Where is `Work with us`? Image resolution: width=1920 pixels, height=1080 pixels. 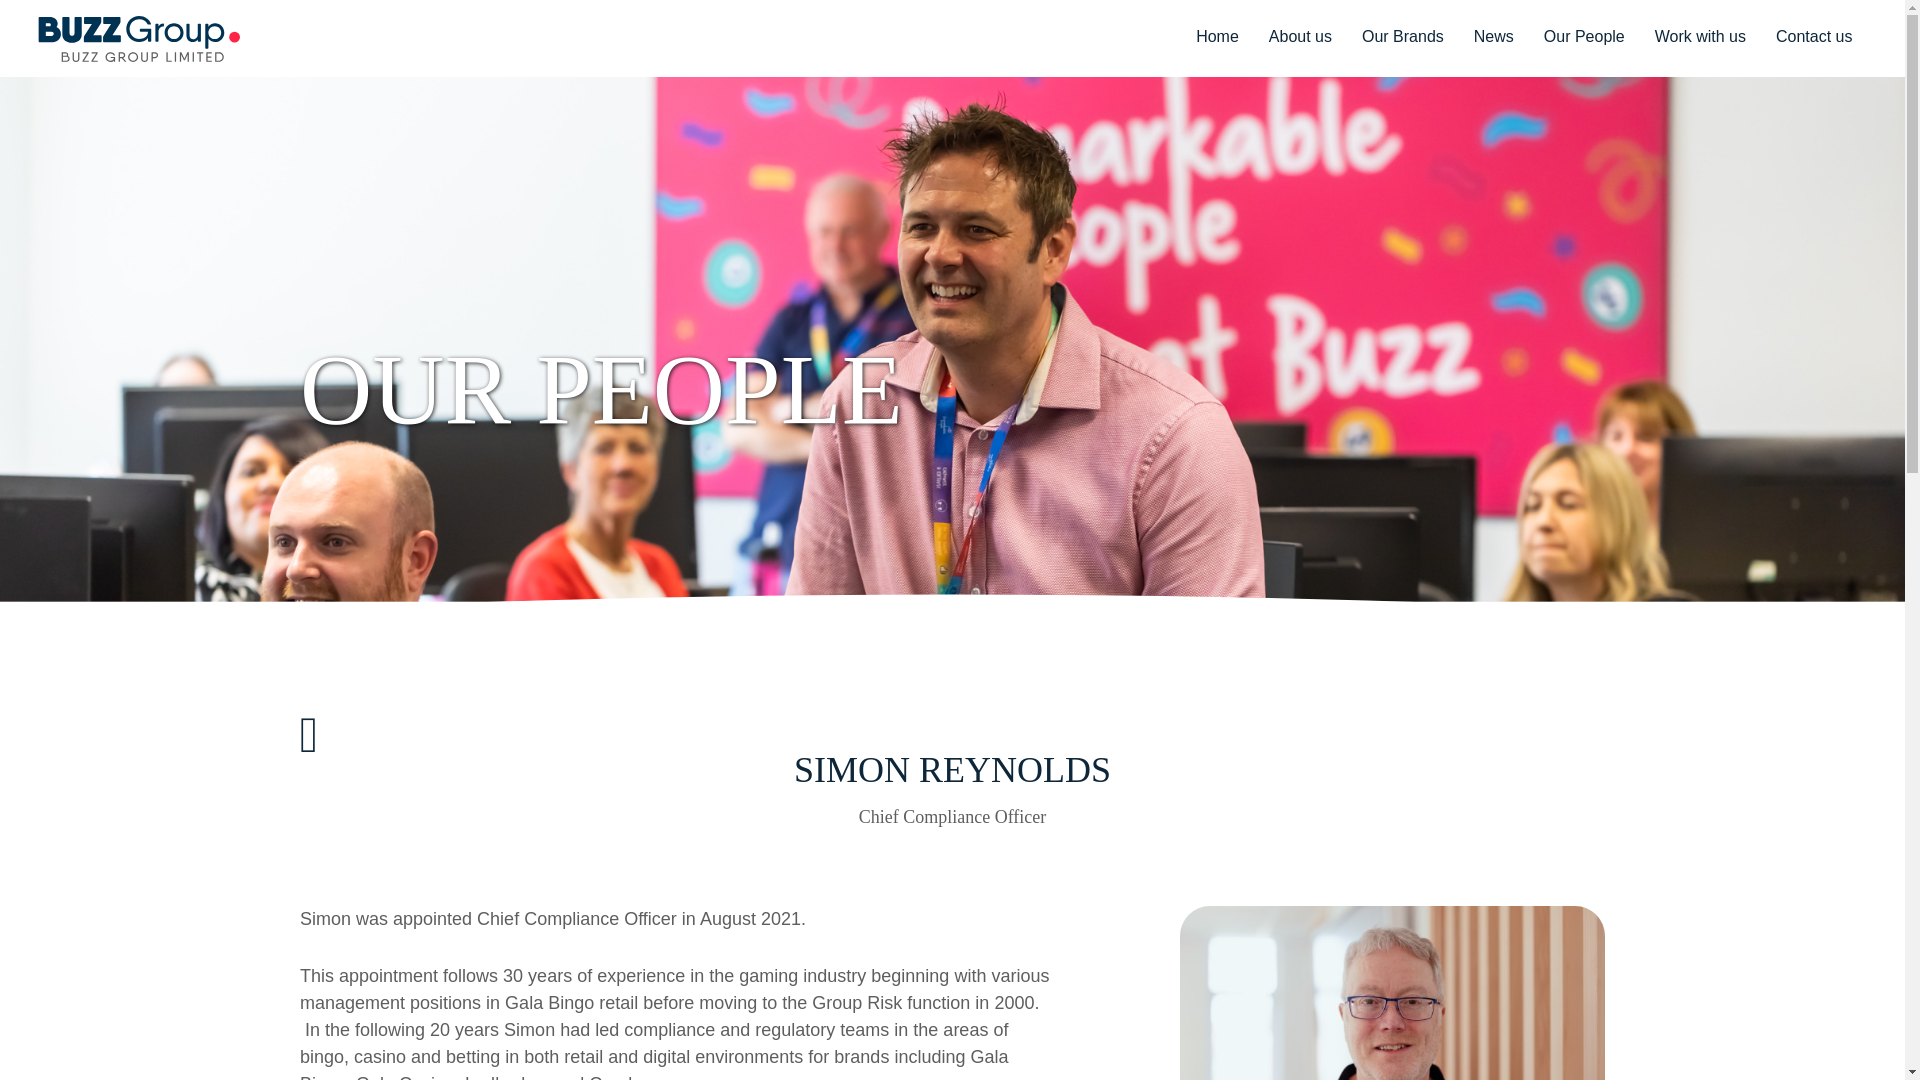
Work with us is located at coordinates (1700, 38).